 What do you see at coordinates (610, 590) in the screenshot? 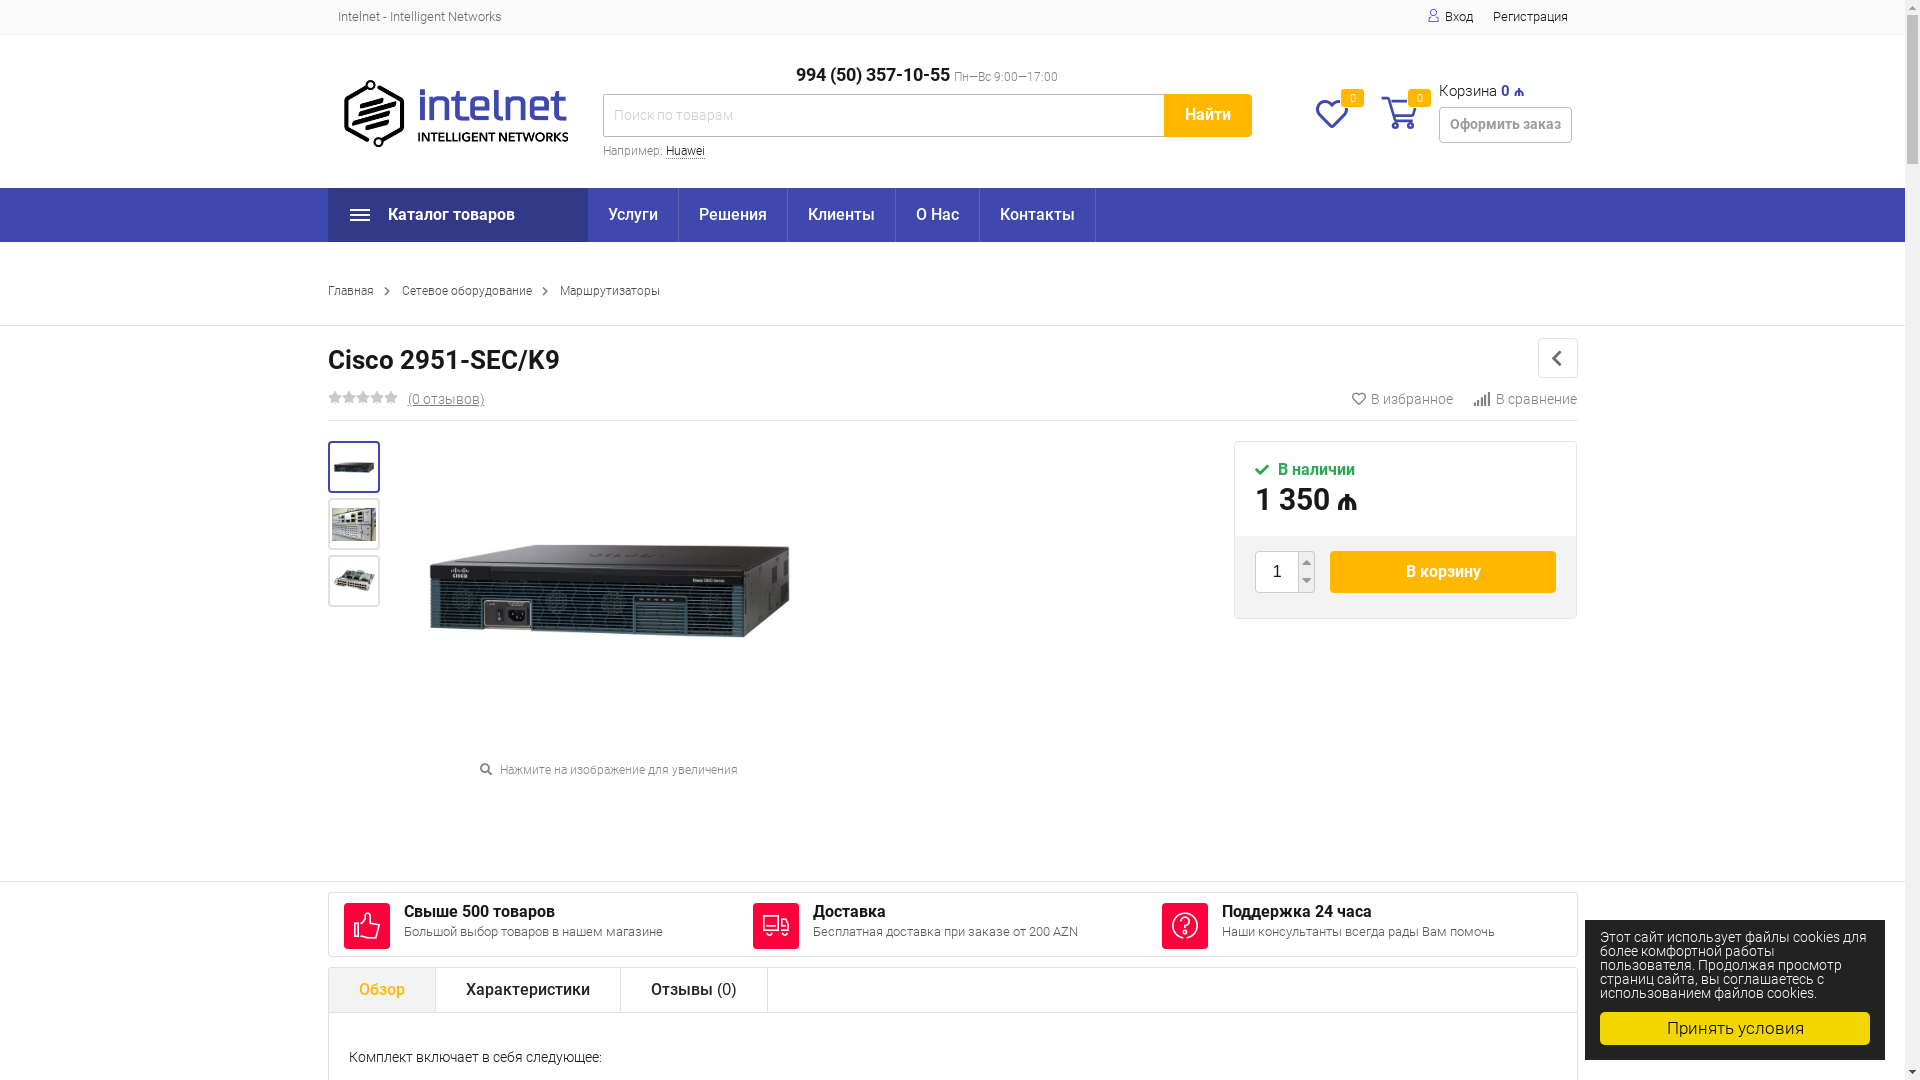
I see `Cisco 2951-SEC/K9` at bounding box center [610, 590].